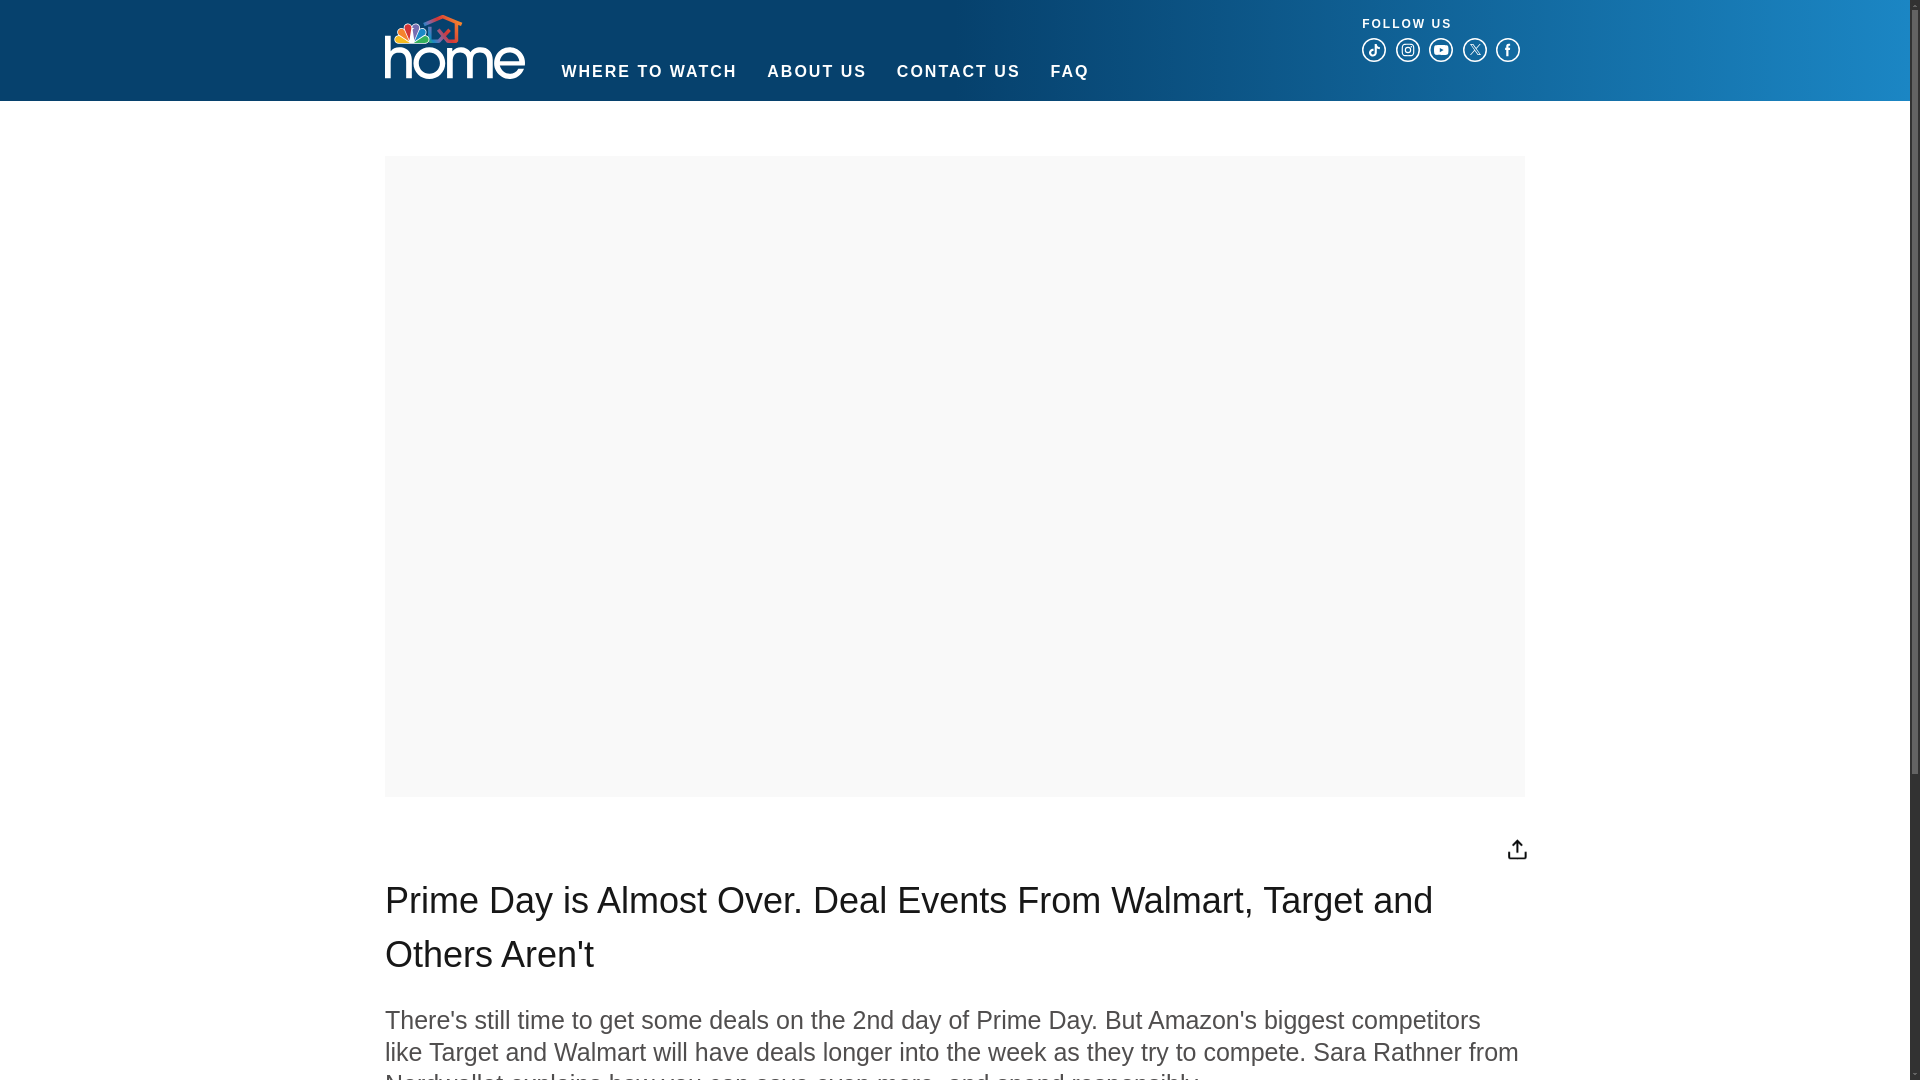 Image resolution: width=1920 pixels, height=1080 pixels. Describe the element at coordinates (958, 70) in the screenshot. I see `CONTACT US` at that location.